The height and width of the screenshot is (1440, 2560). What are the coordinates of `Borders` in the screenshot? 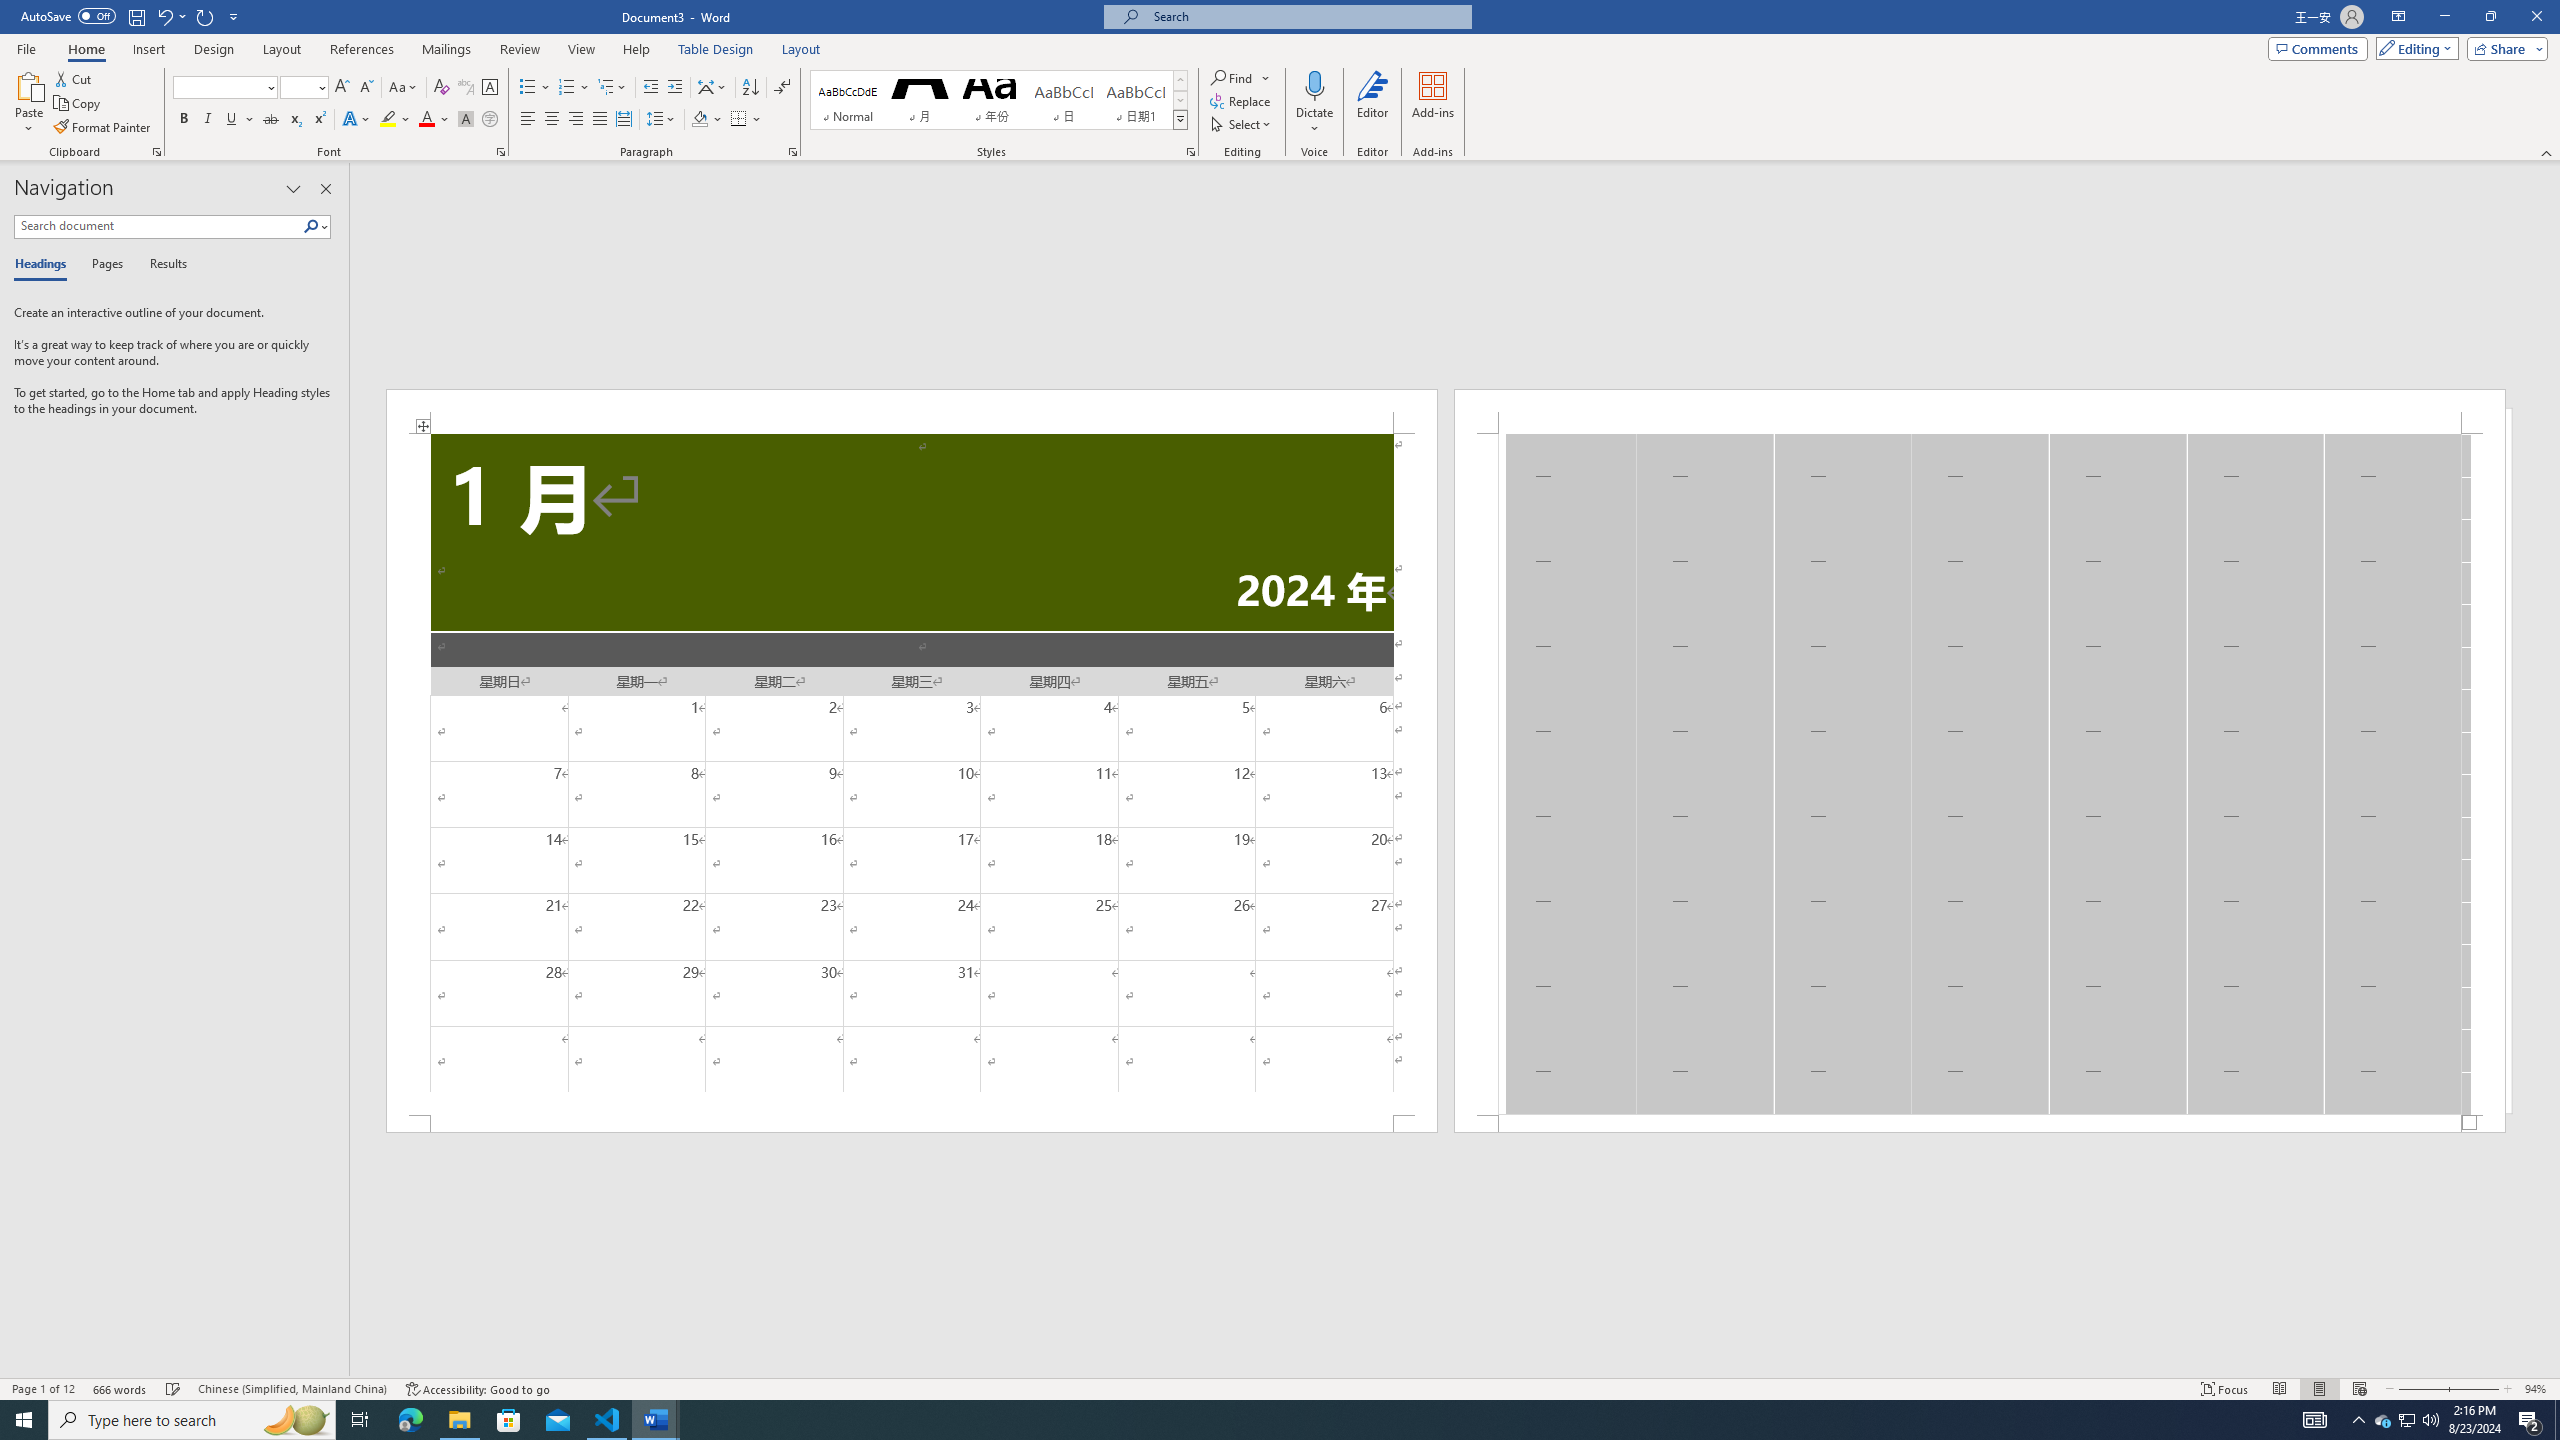 It's located at (738, 120).